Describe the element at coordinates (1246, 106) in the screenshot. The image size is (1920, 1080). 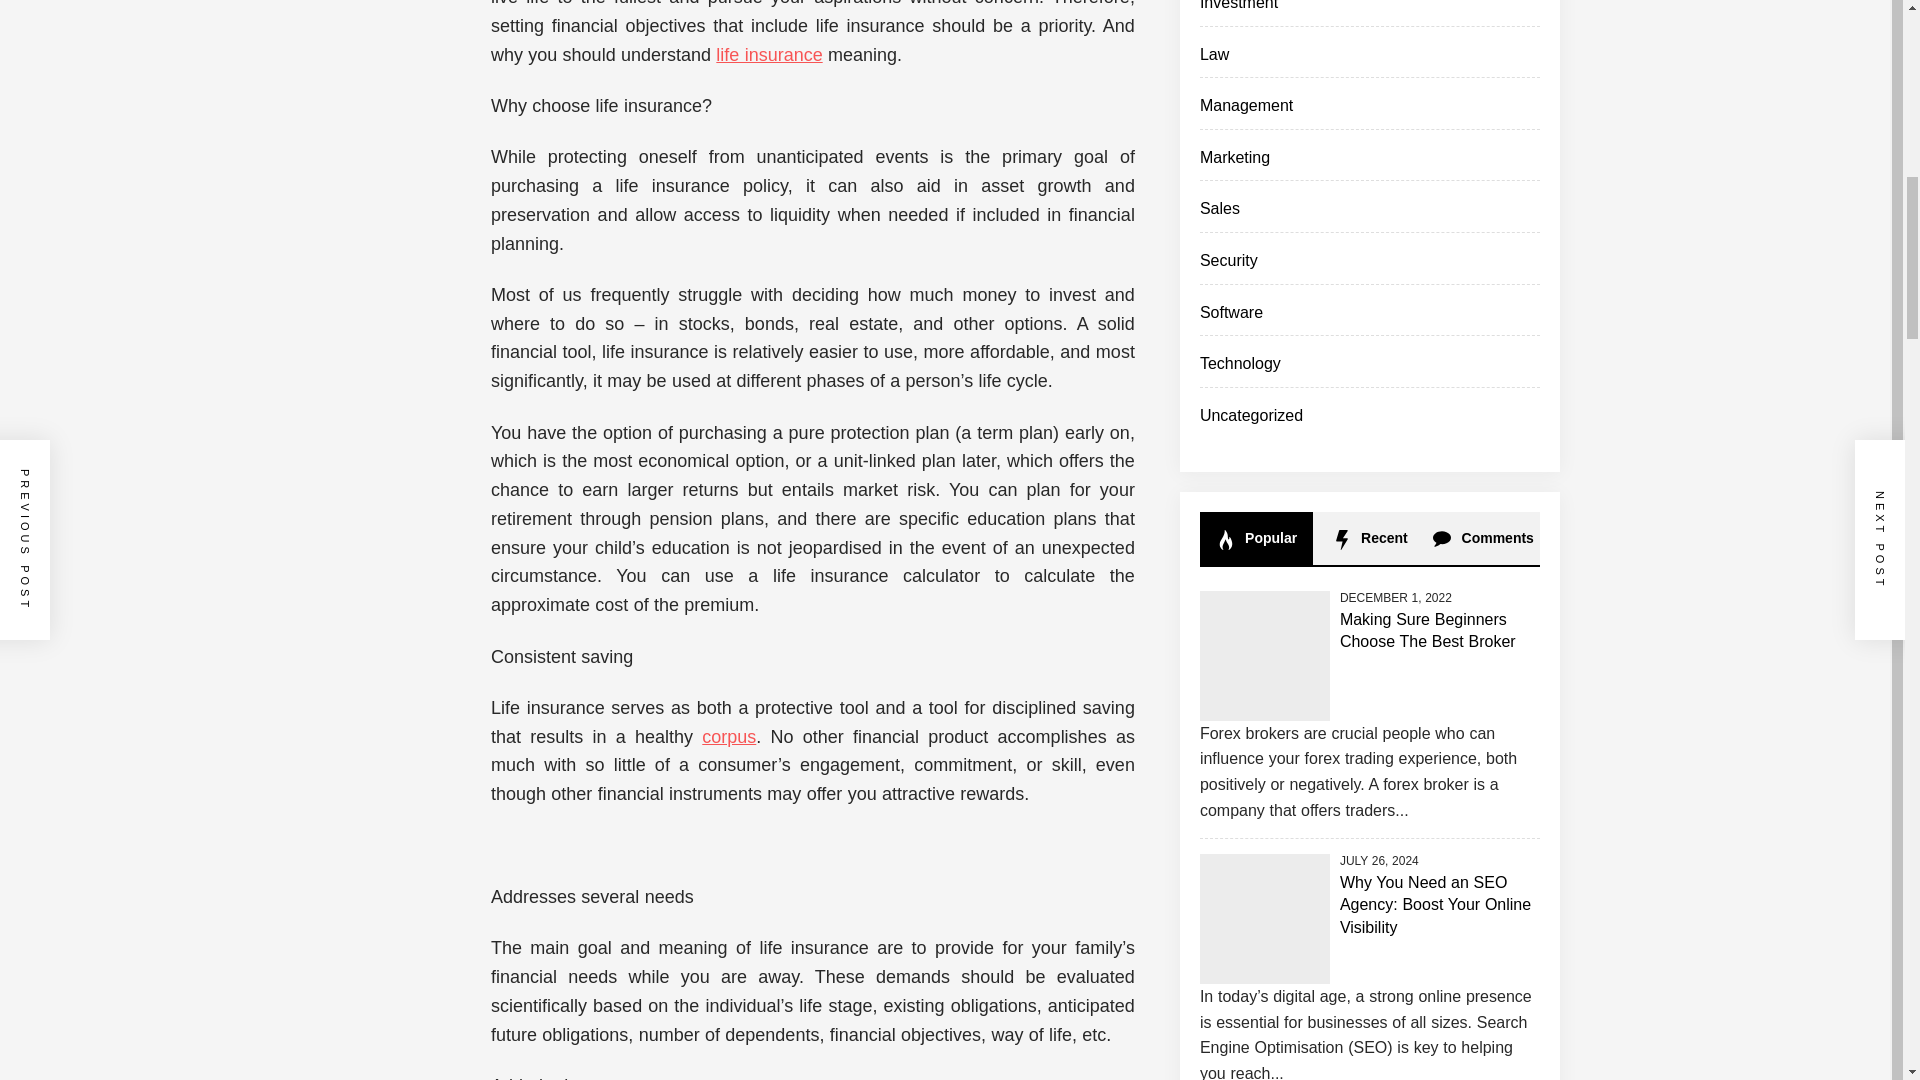
I see `Management` at that location.